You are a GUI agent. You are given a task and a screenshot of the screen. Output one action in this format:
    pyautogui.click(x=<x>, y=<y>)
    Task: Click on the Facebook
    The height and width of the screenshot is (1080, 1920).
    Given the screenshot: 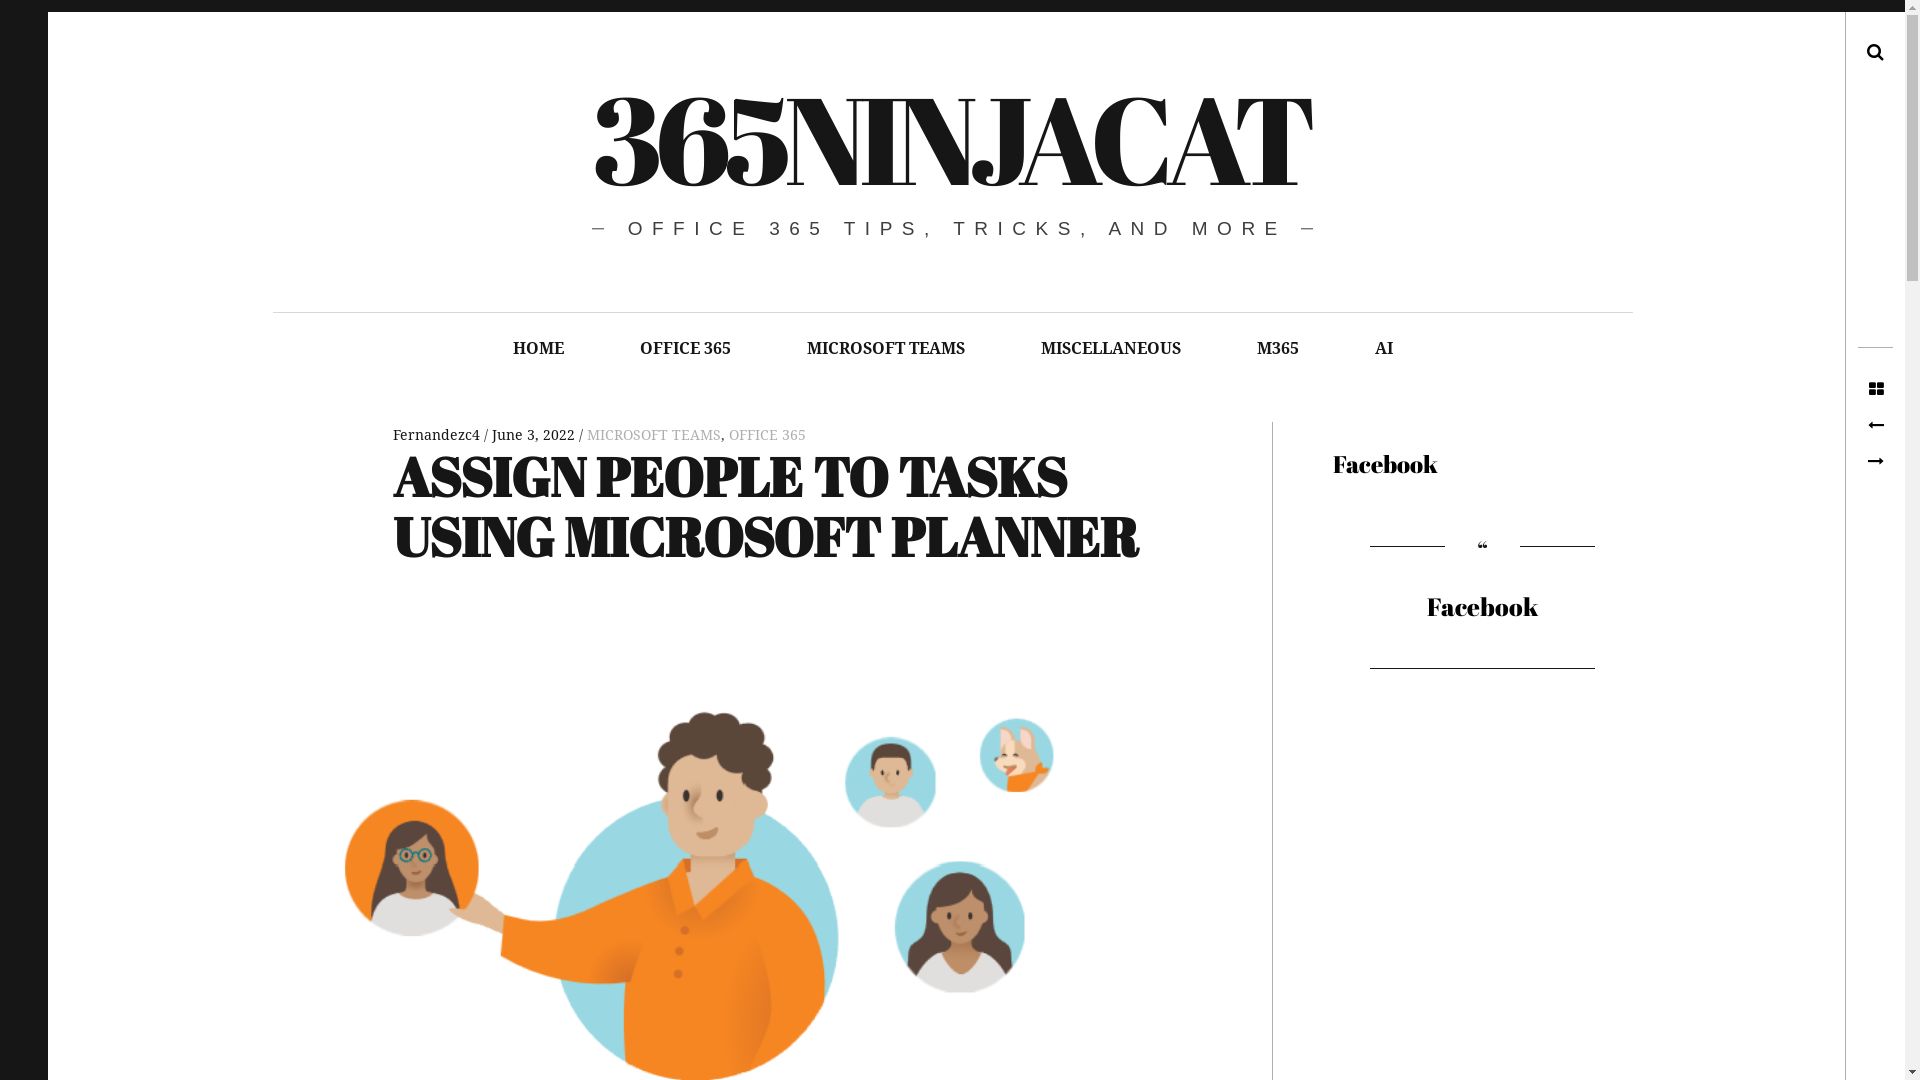 What is the action you would take?
    pyautogui.click(x=1482, y=606)
    